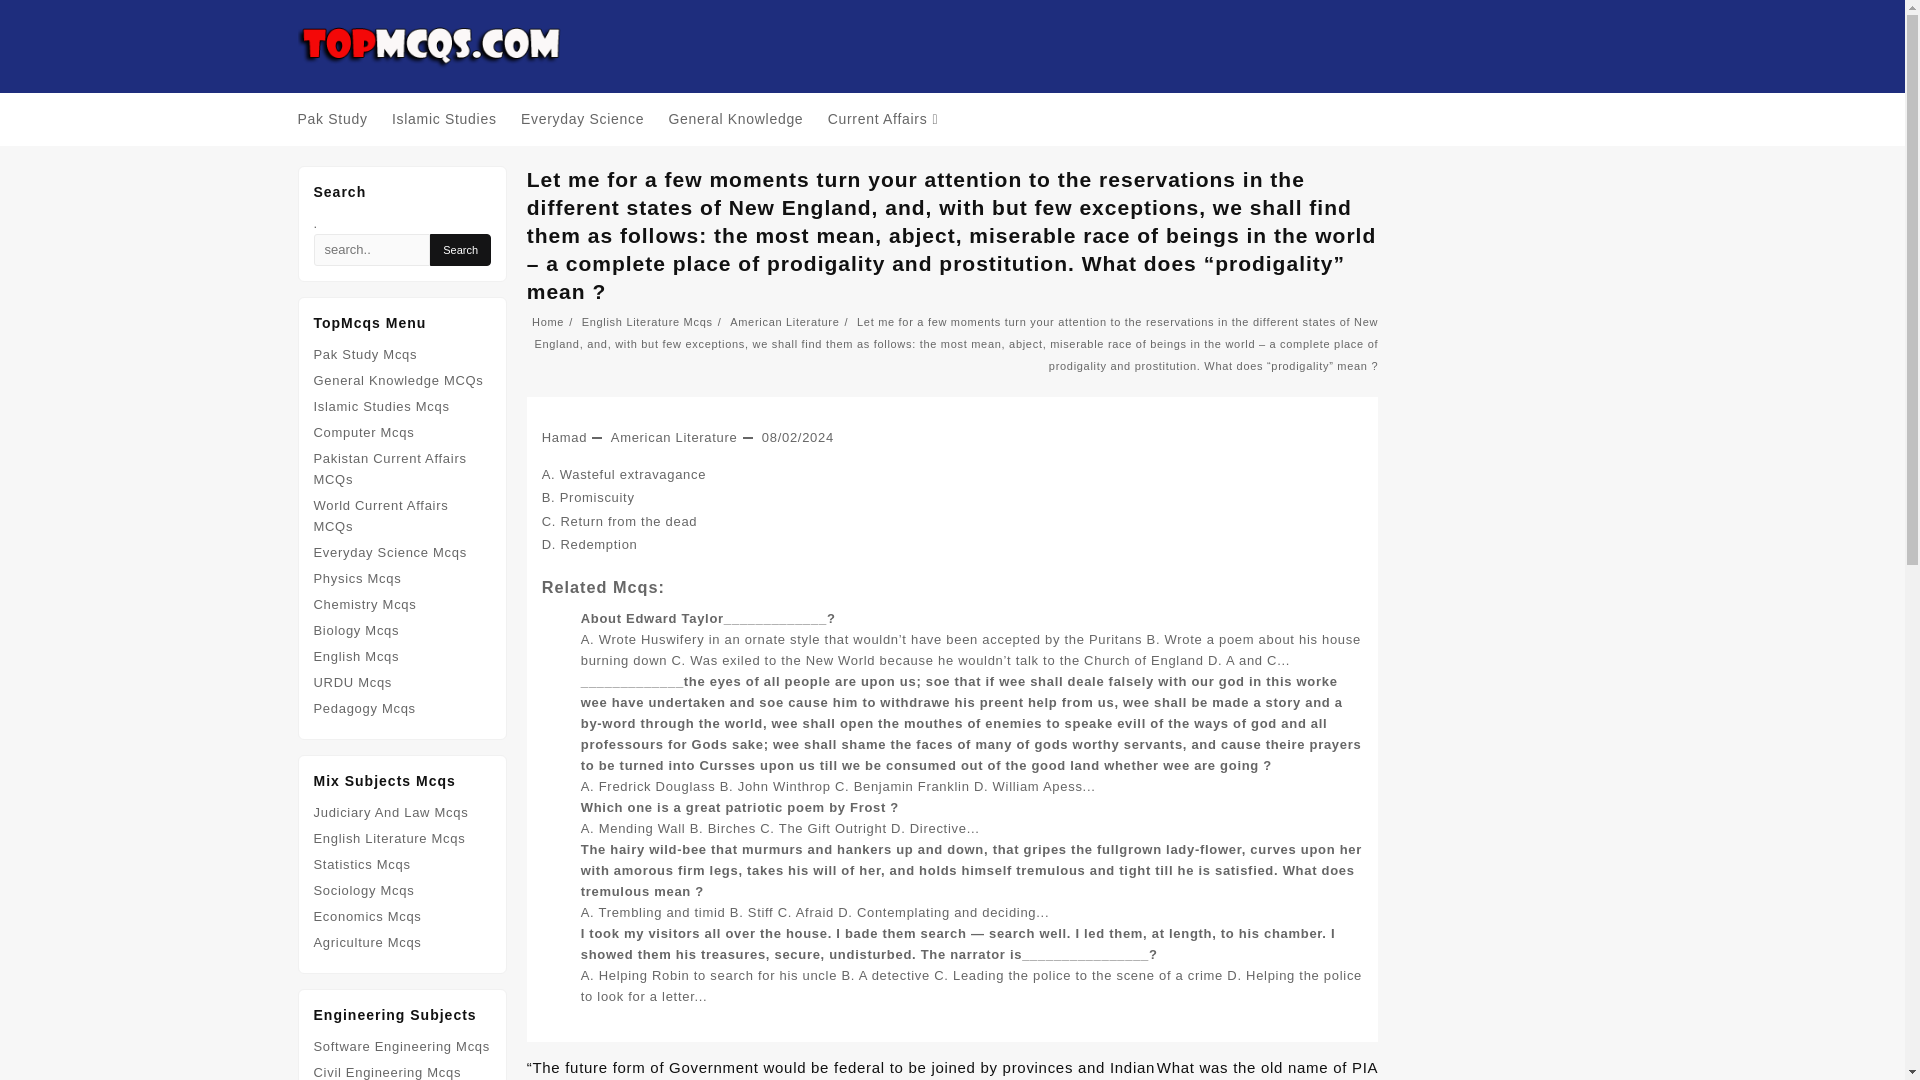  I want to click on Pakistan Current Affairs MCQs, so click(390, 469).